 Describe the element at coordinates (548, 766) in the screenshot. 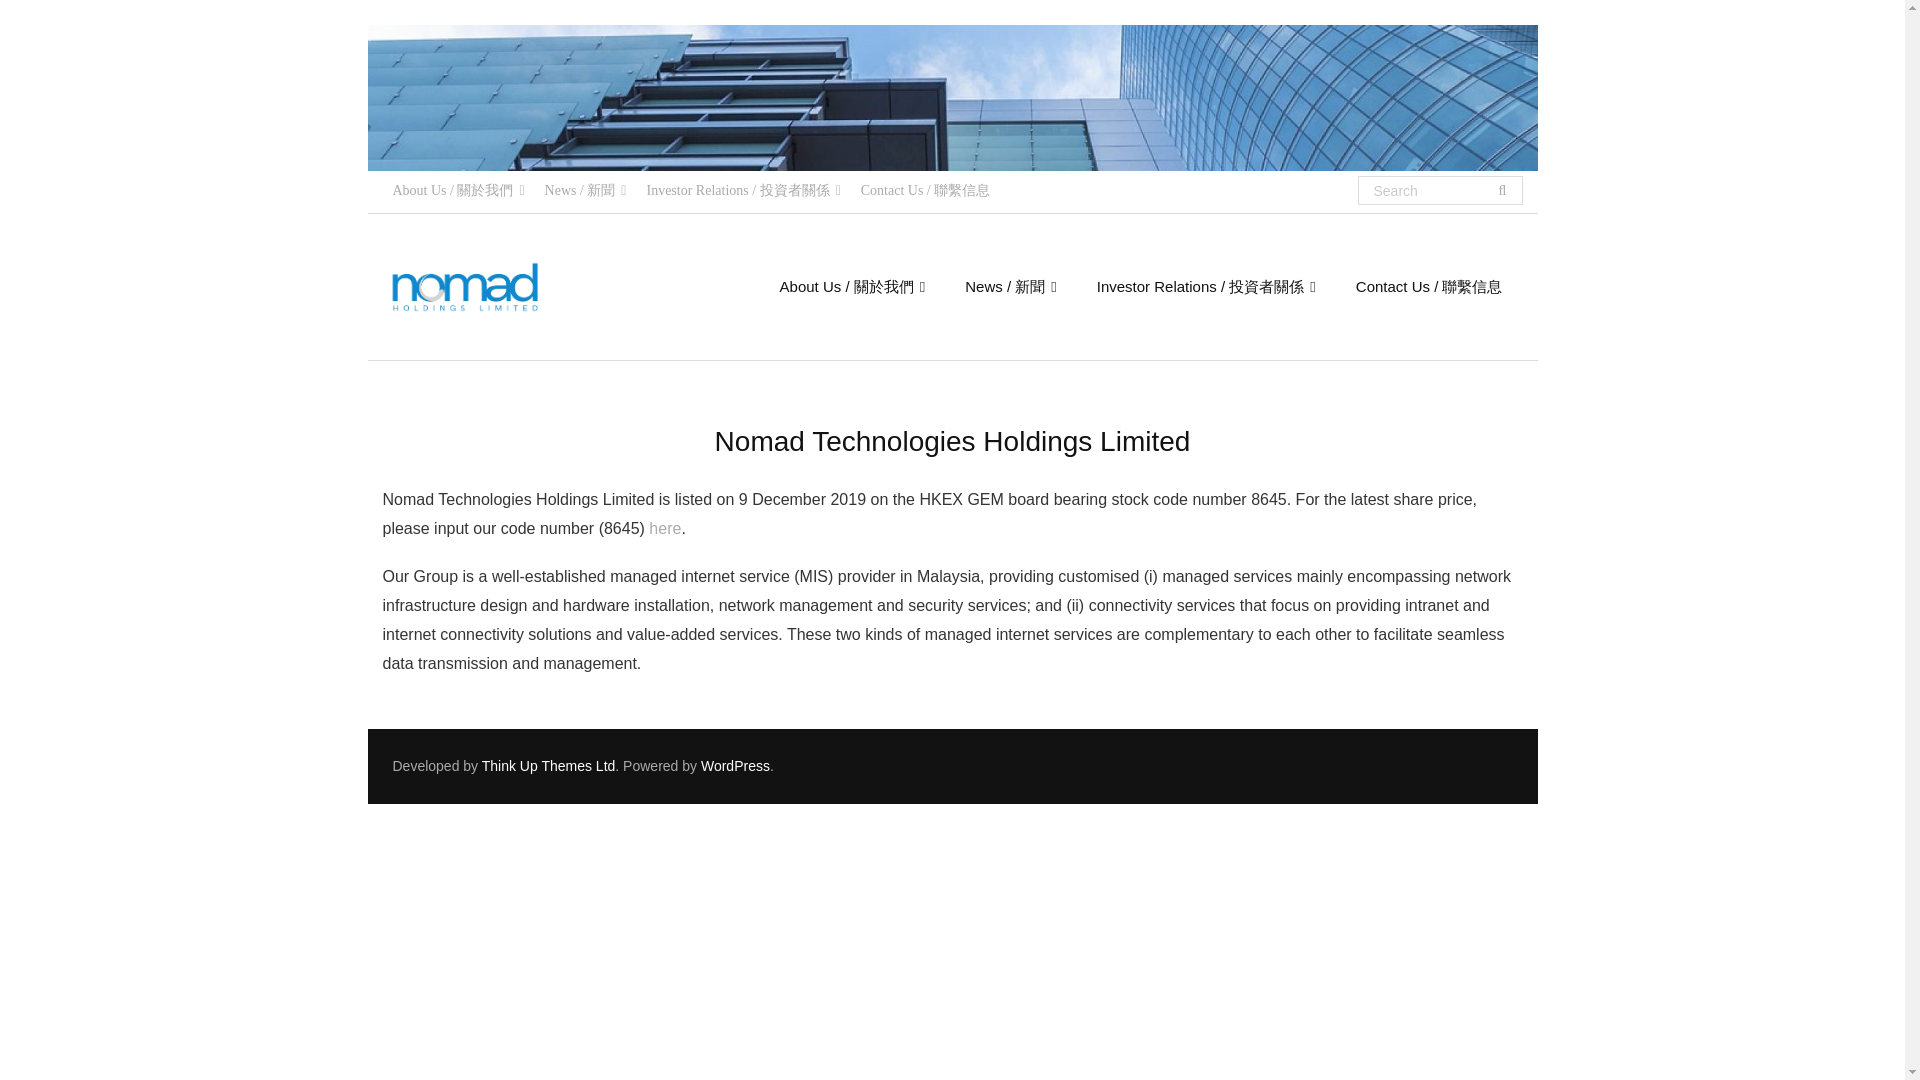

I see `Think Up Themes Ltd` at that location.